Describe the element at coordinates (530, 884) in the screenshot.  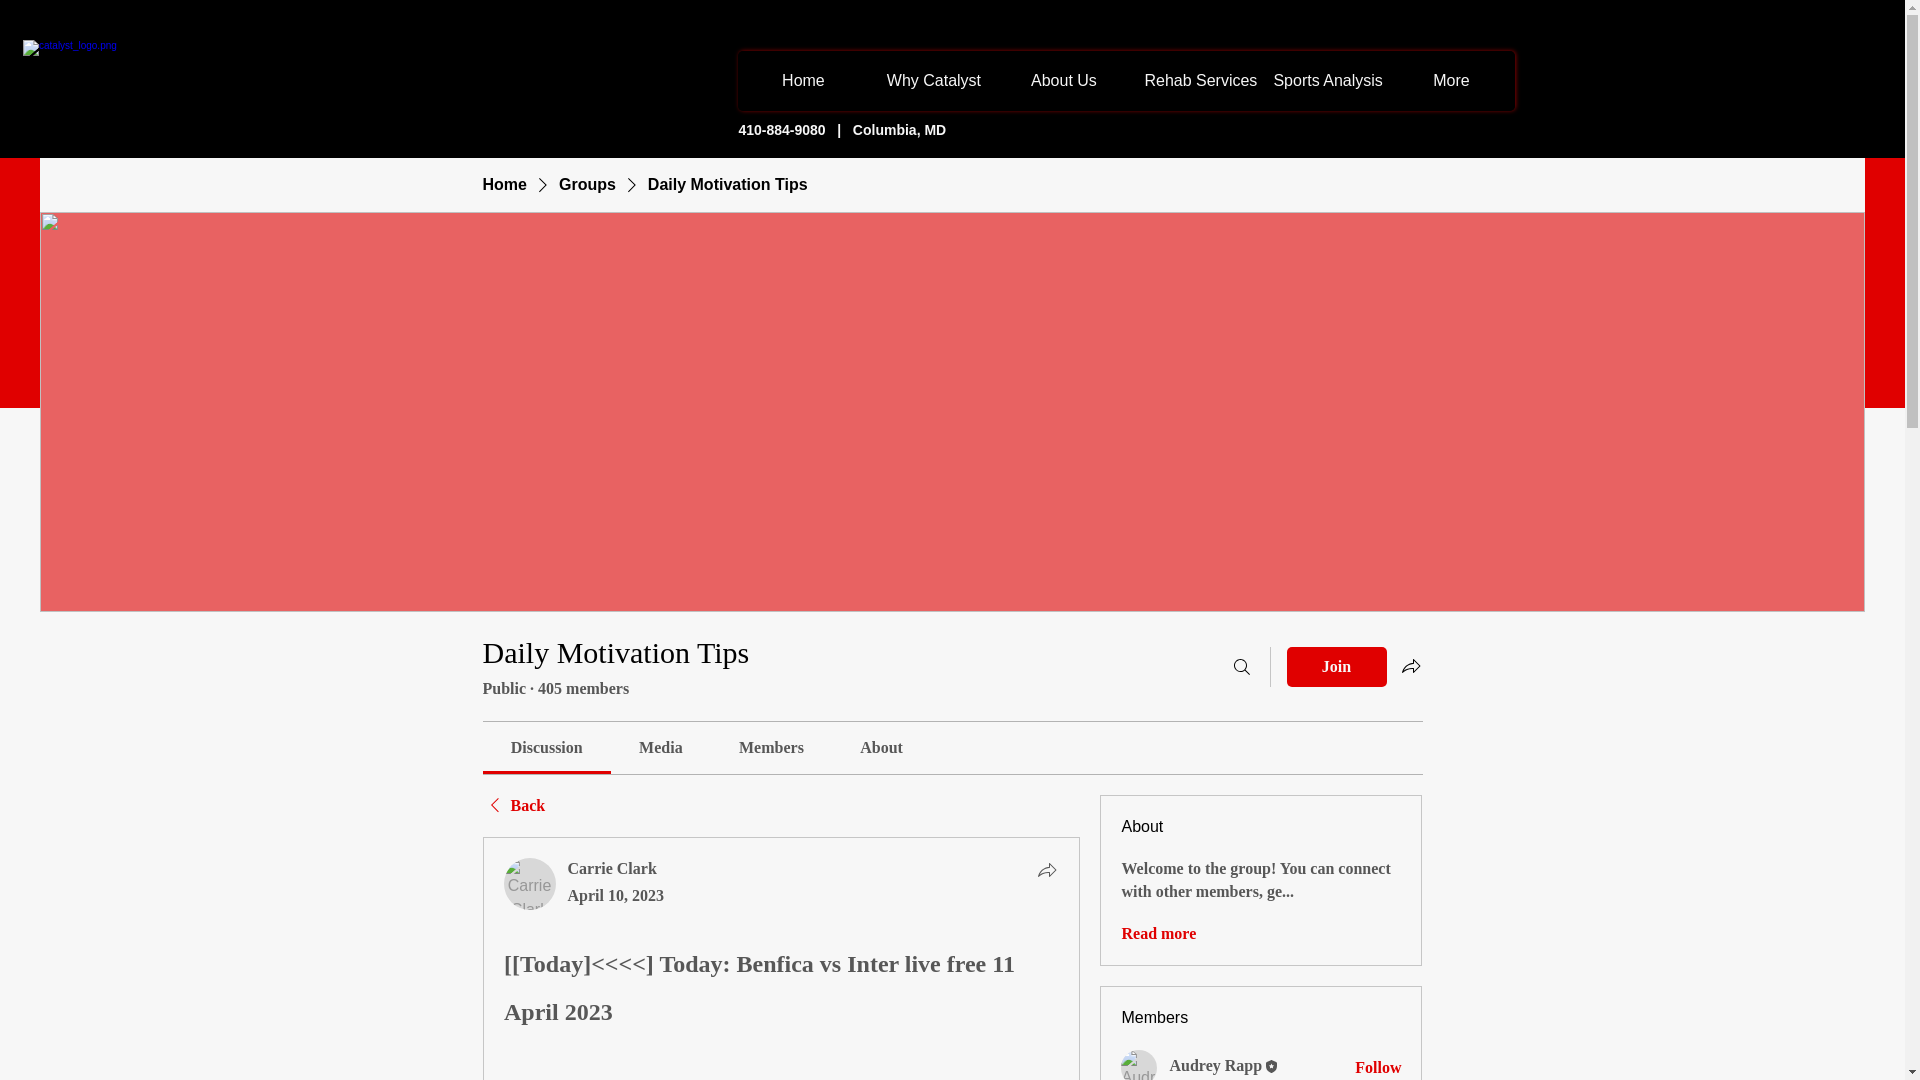
I see `Carrie Clark` at that location.